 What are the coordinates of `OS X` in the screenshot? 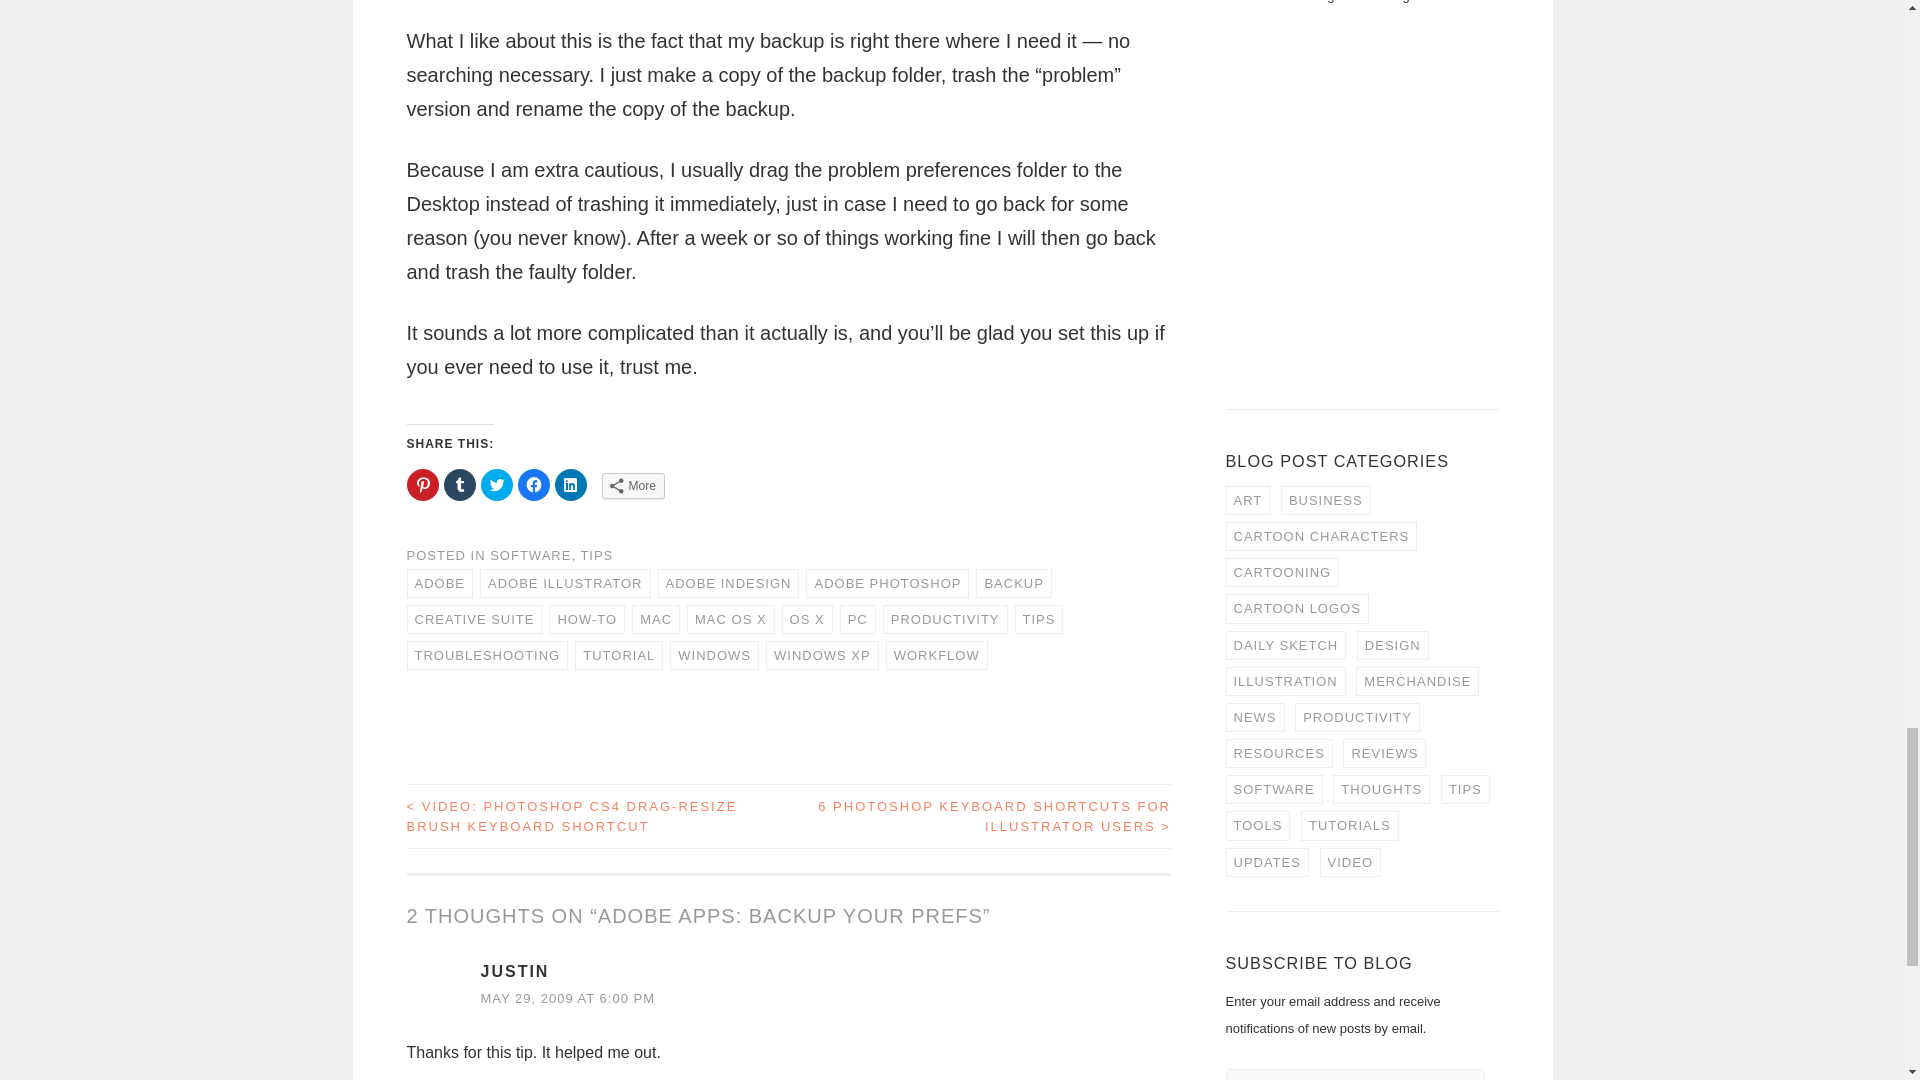 It's located at (807, 618).